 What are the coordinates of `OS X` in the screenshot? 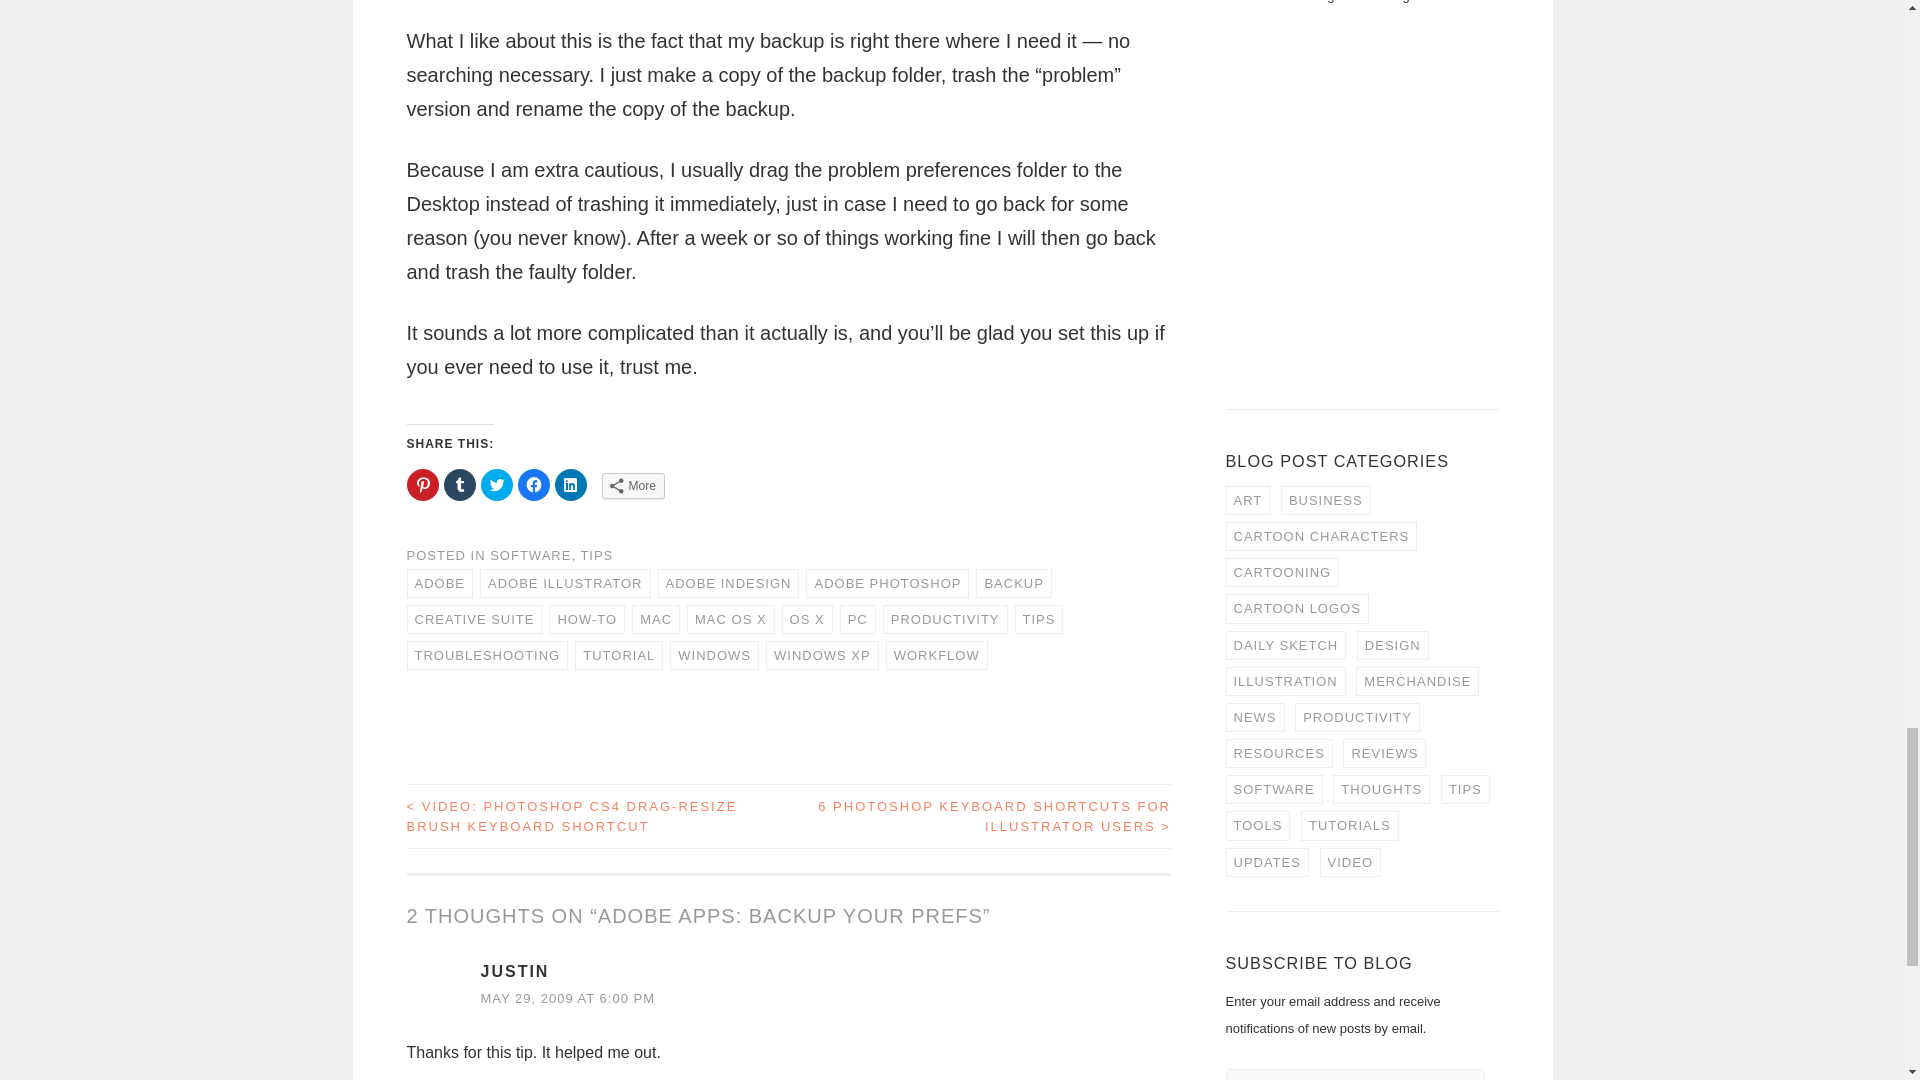 It's located at (807, 618).